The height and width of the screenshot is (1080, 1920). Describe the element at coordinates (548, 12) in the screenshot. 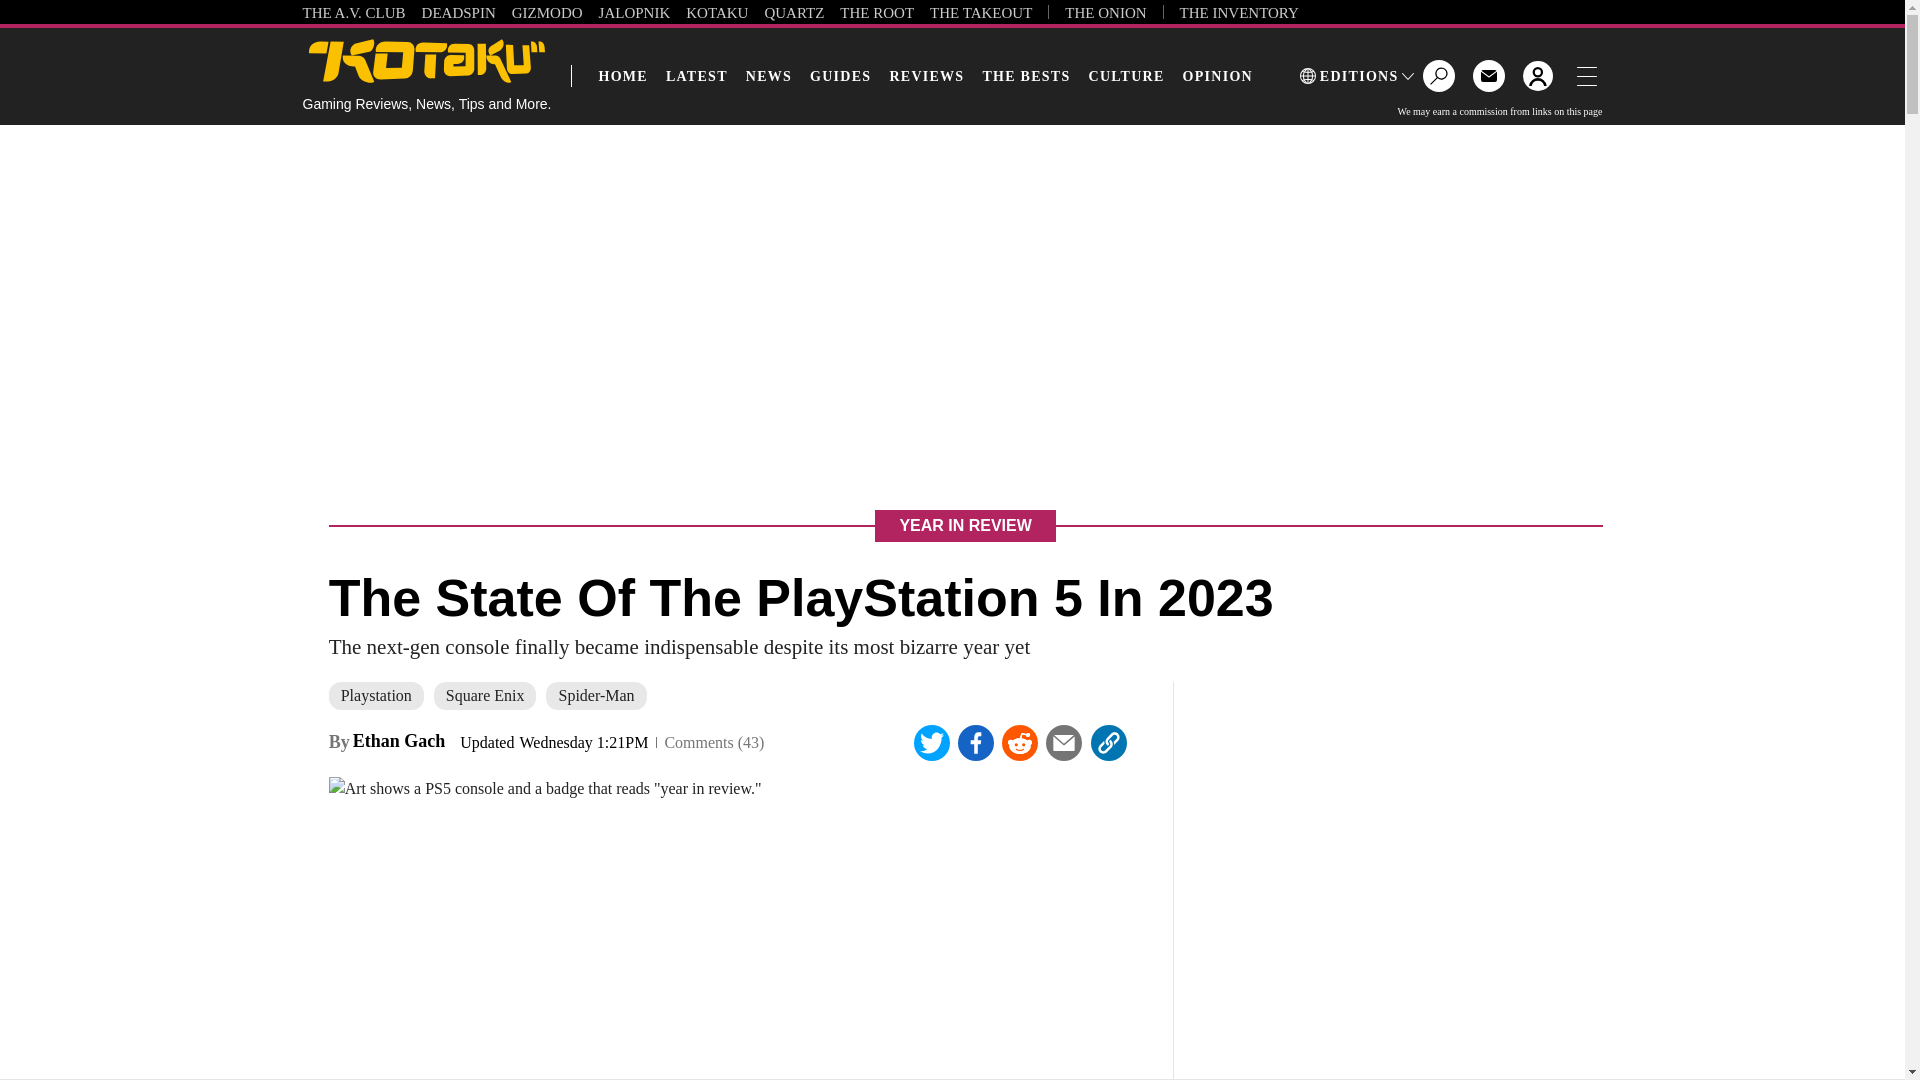

I see `GIZMODO` at that location.